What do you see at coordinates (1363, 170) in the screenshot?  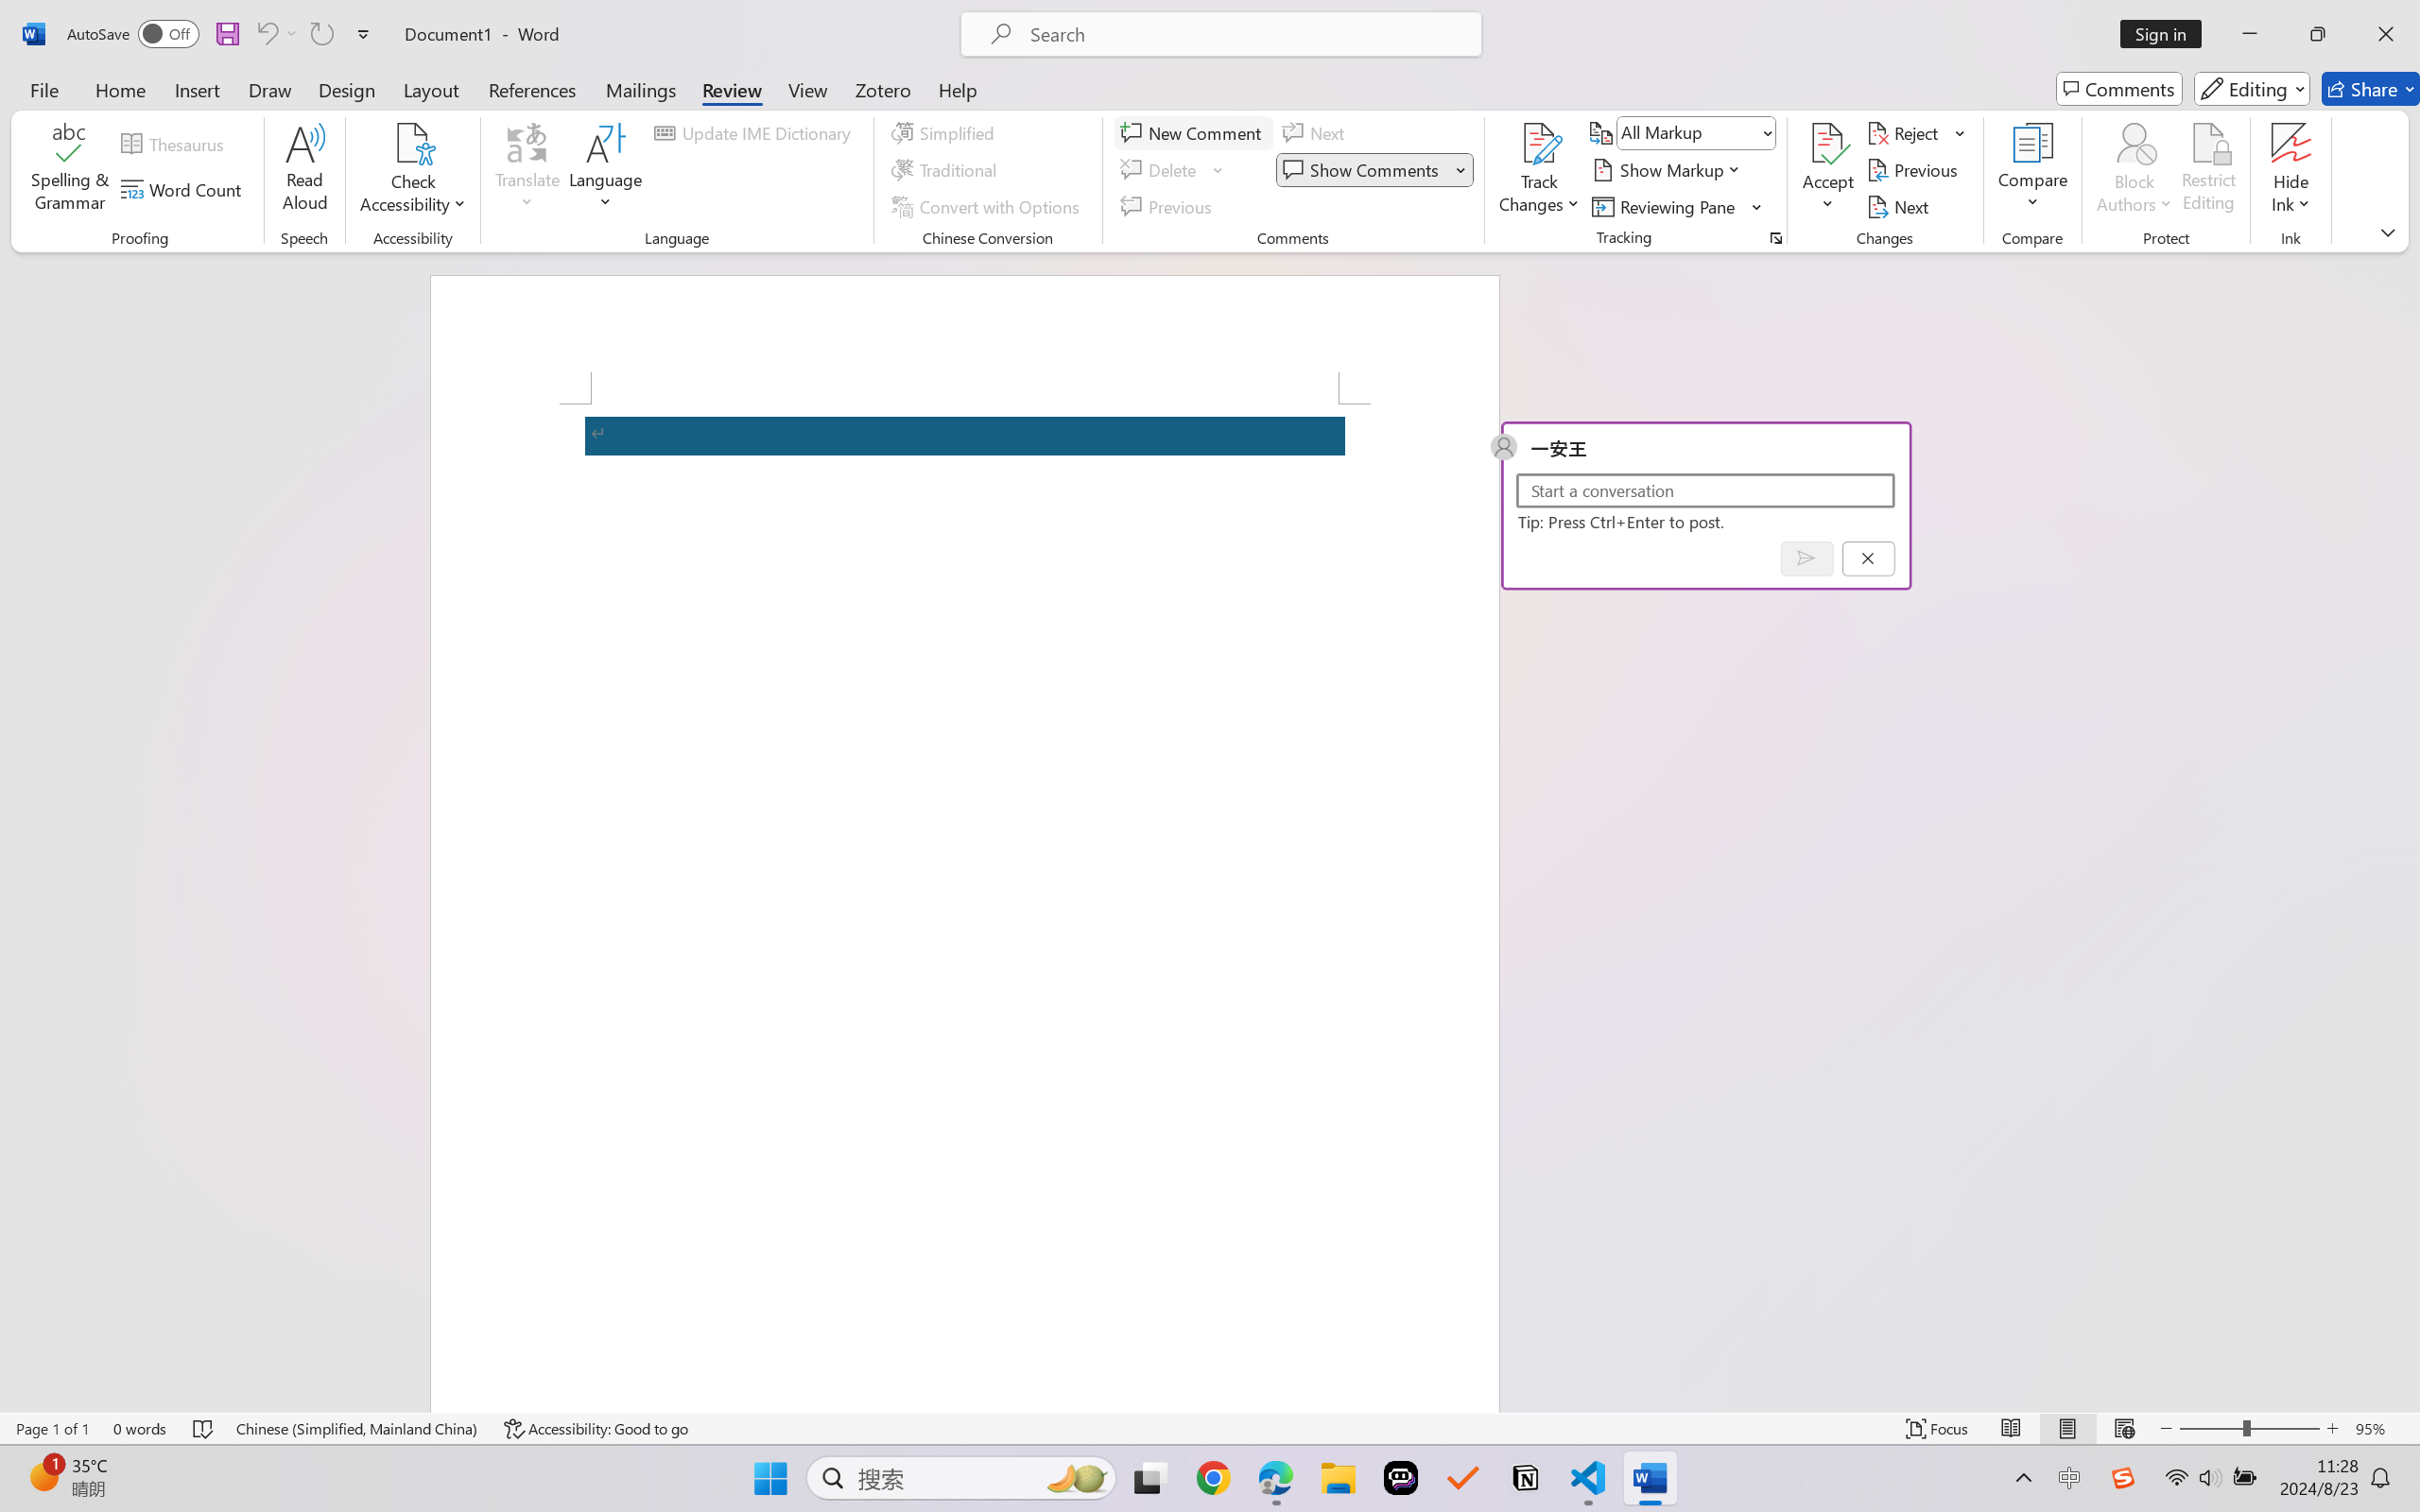 I see `Show Comments` at bounding box center [1363, 170].